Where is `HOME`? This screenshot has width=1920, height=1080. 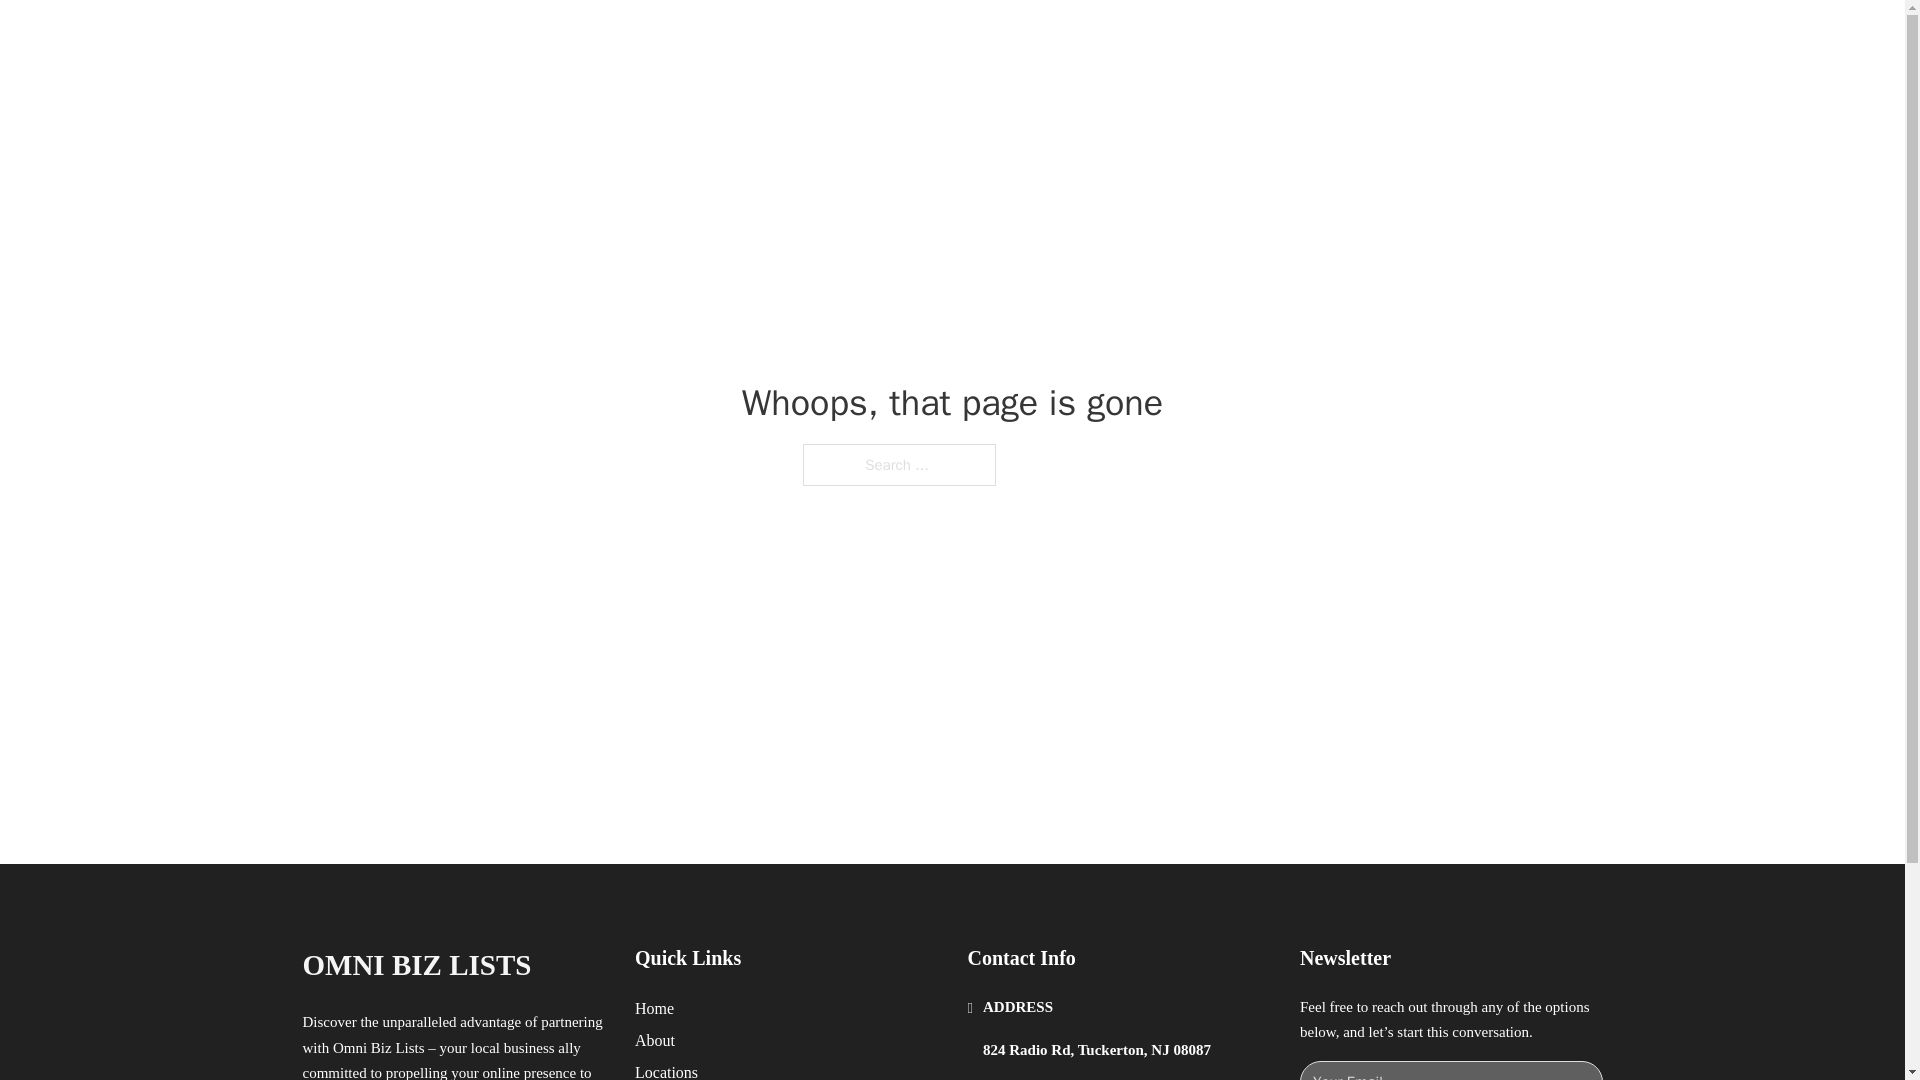
HOME is located at coordinates (1212, 38).